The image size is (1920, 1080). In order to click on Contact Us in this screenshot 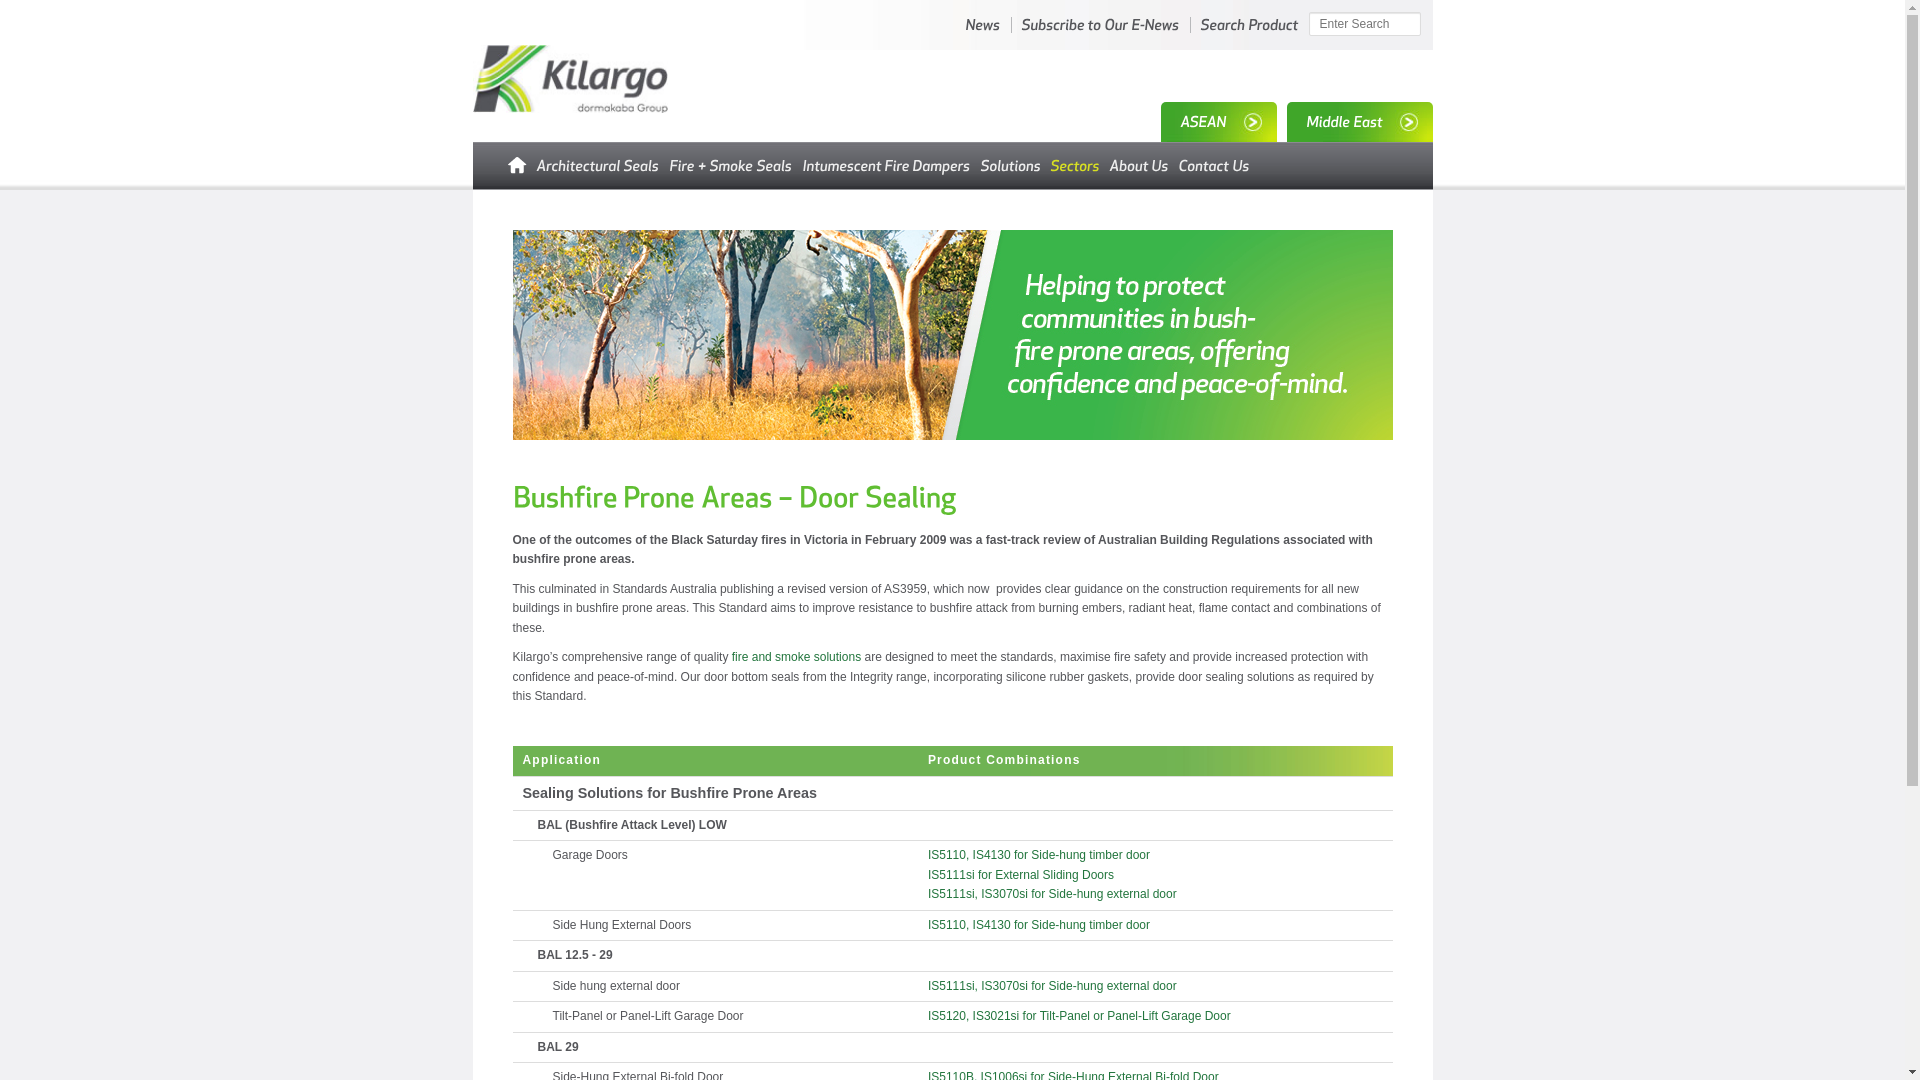, I will do `click(1214, 166)`.